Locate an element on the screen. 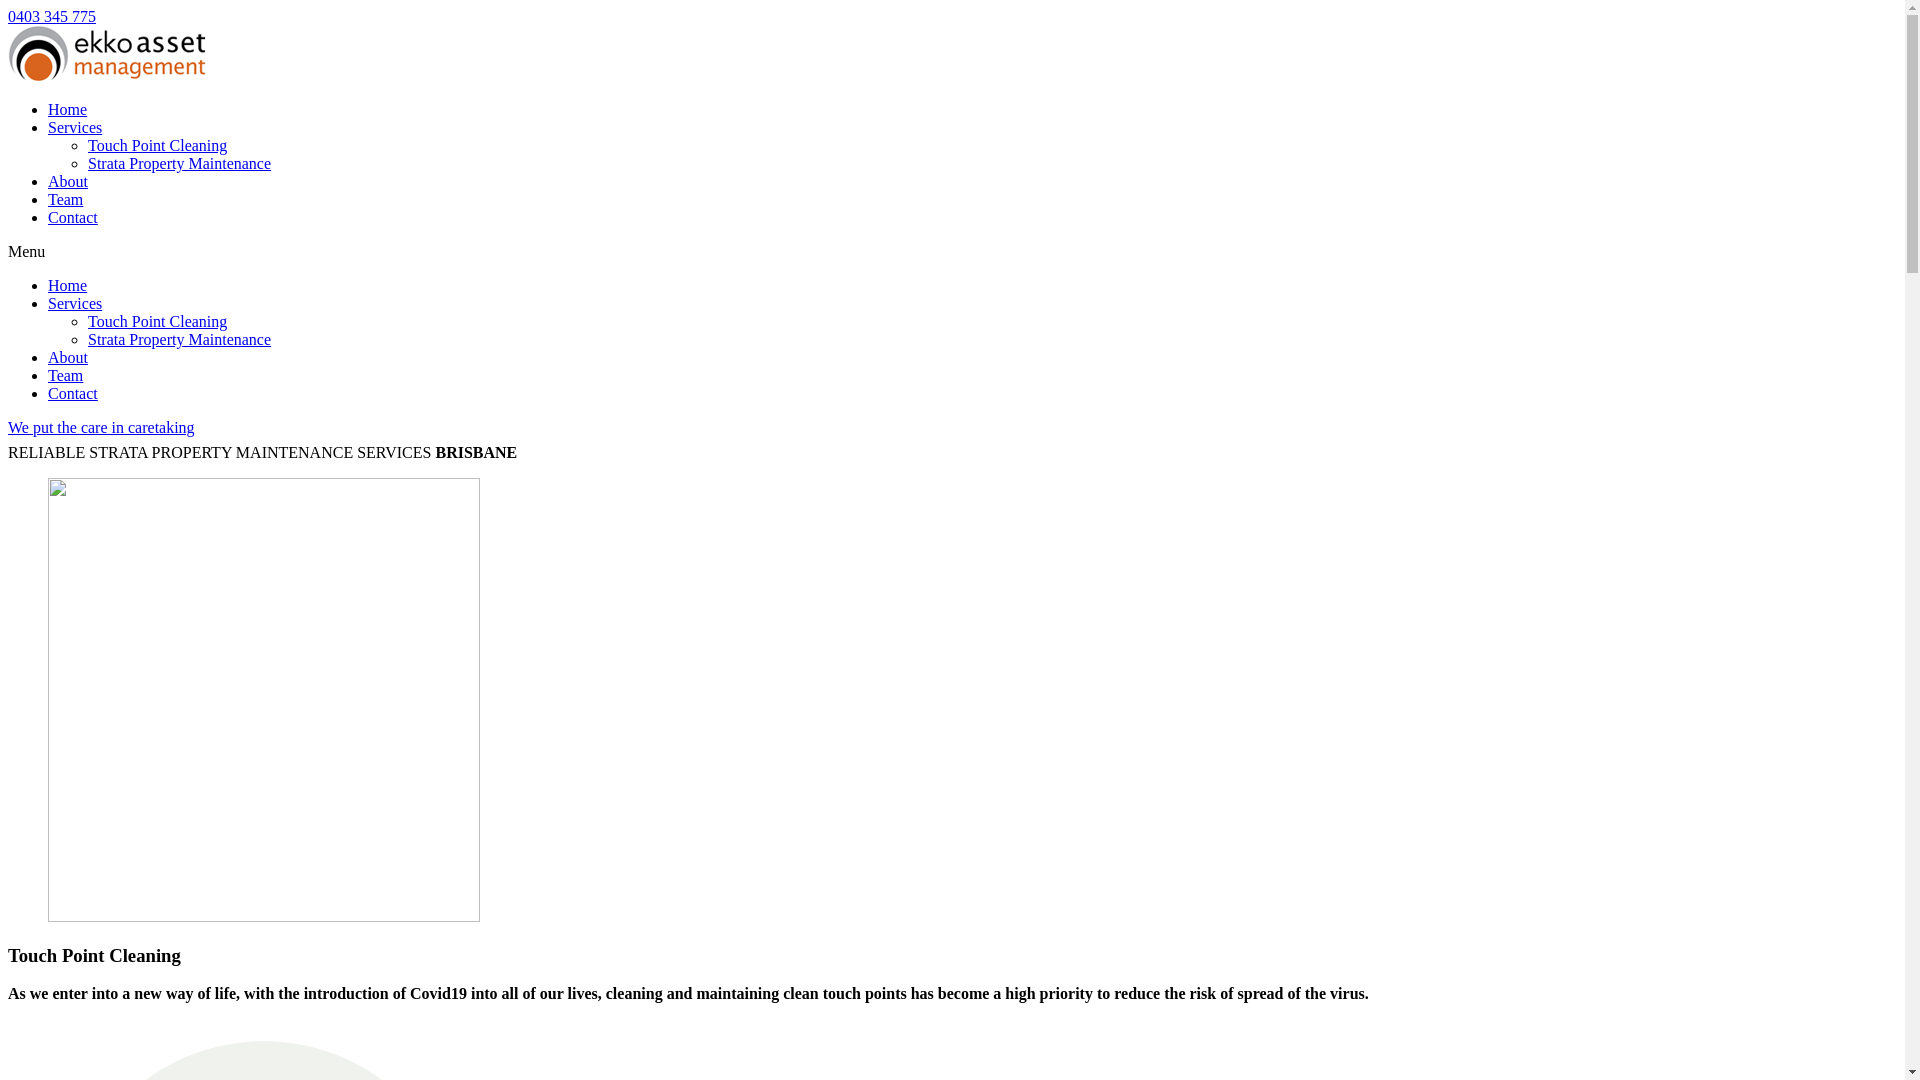 The image size is (1920, 1080). Contact is located at coordinates (73, 393).